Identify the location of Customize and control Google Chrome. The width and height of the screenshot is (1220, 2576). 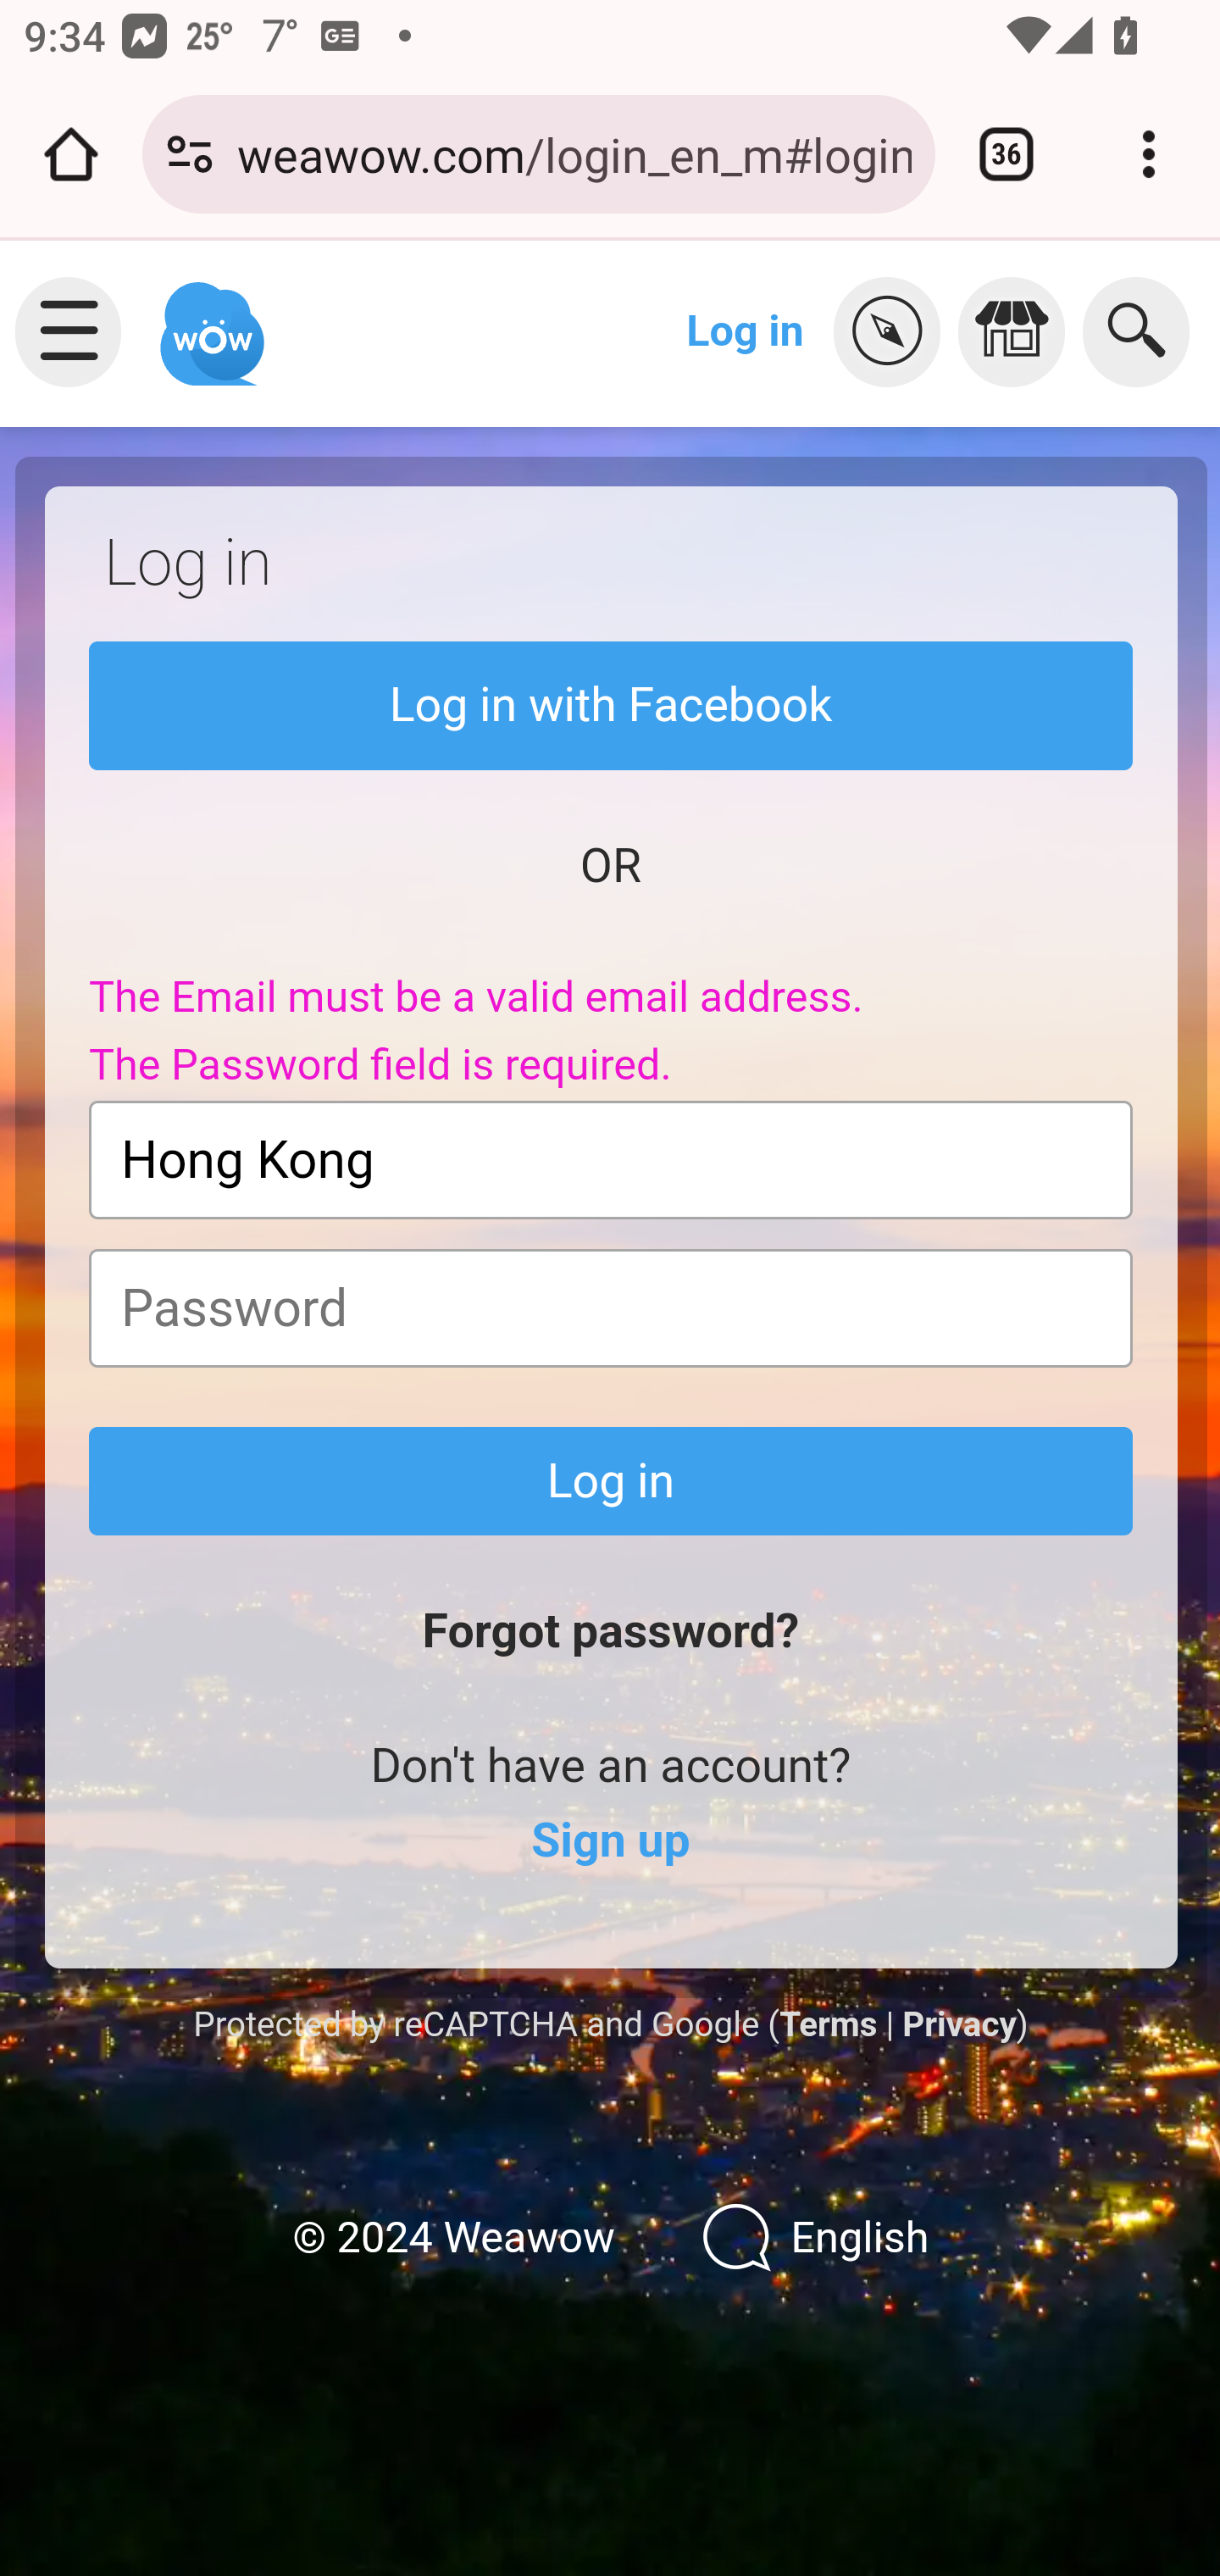
(1149, 154).